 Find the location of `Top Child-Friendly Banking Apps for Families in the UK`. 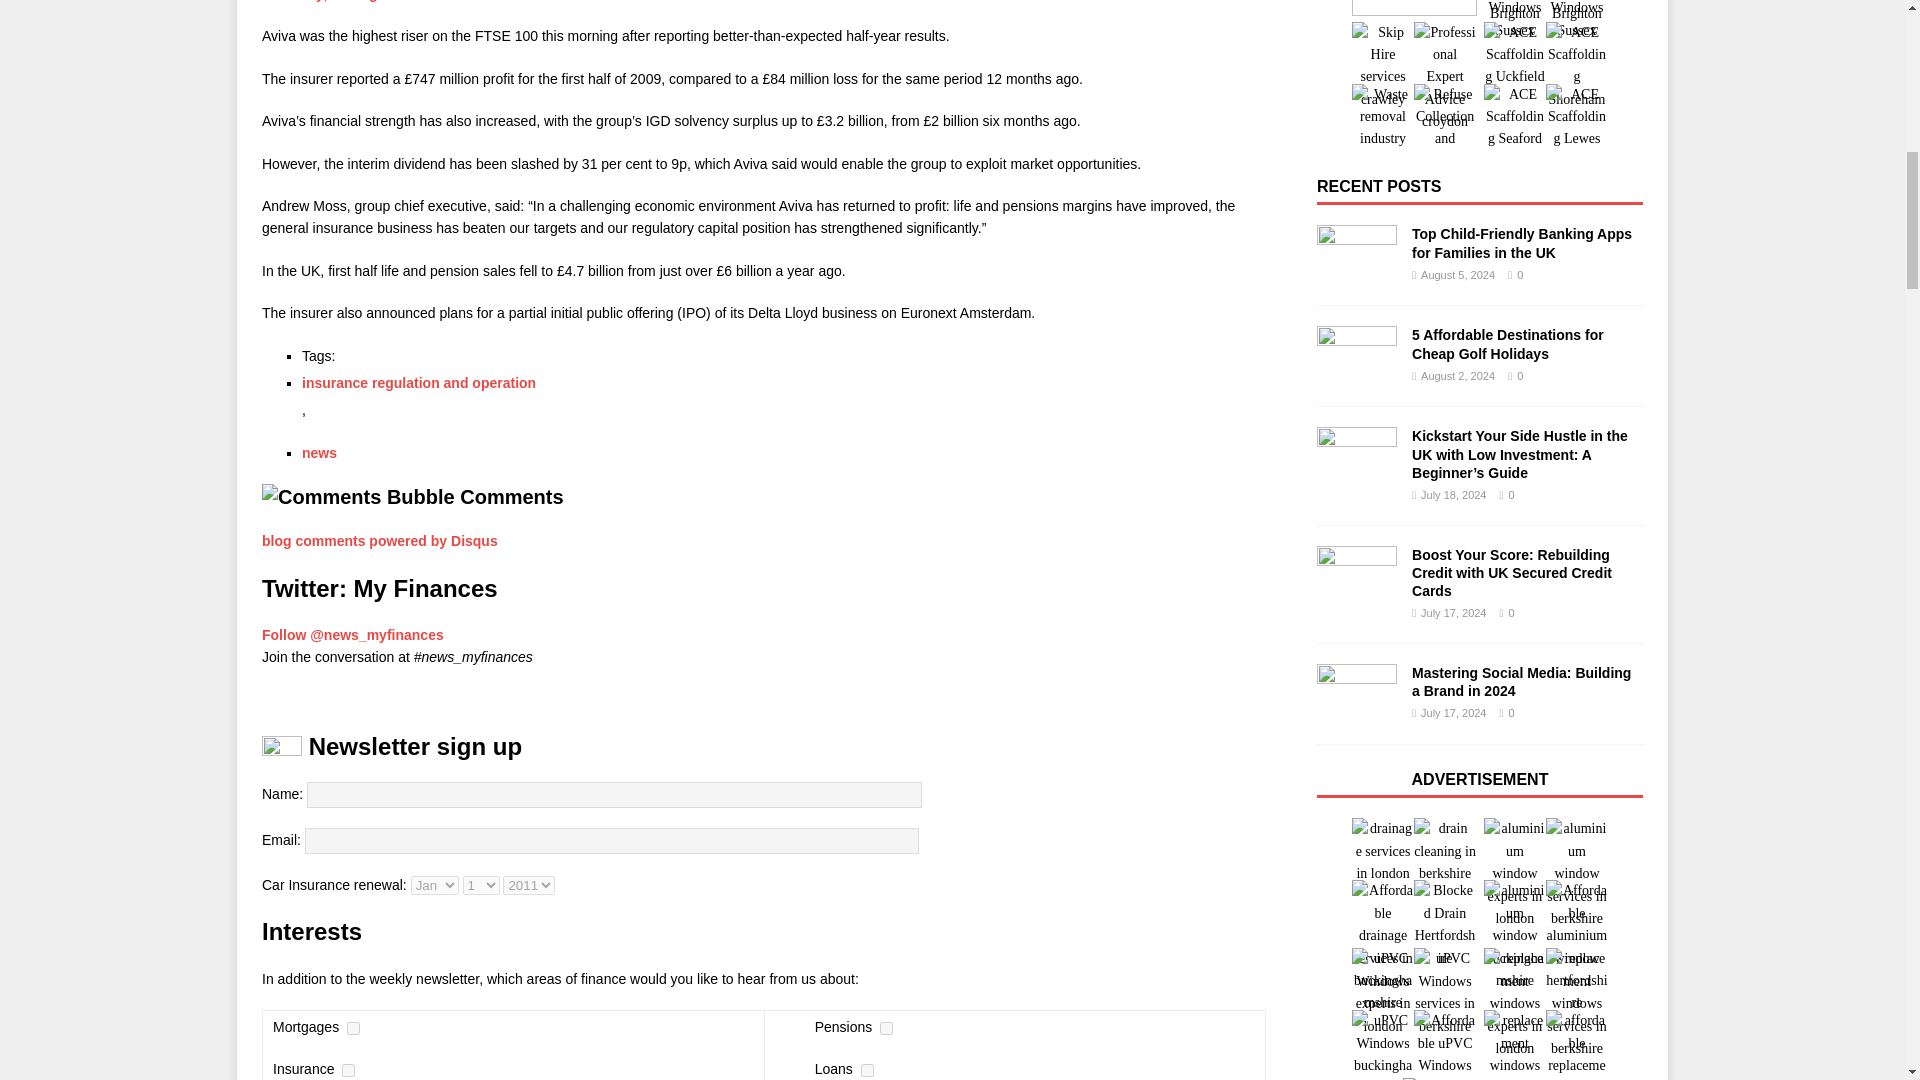

Top Child-Friendly Banking Apps for Families in the UK is located at coordinates (1357, 254).